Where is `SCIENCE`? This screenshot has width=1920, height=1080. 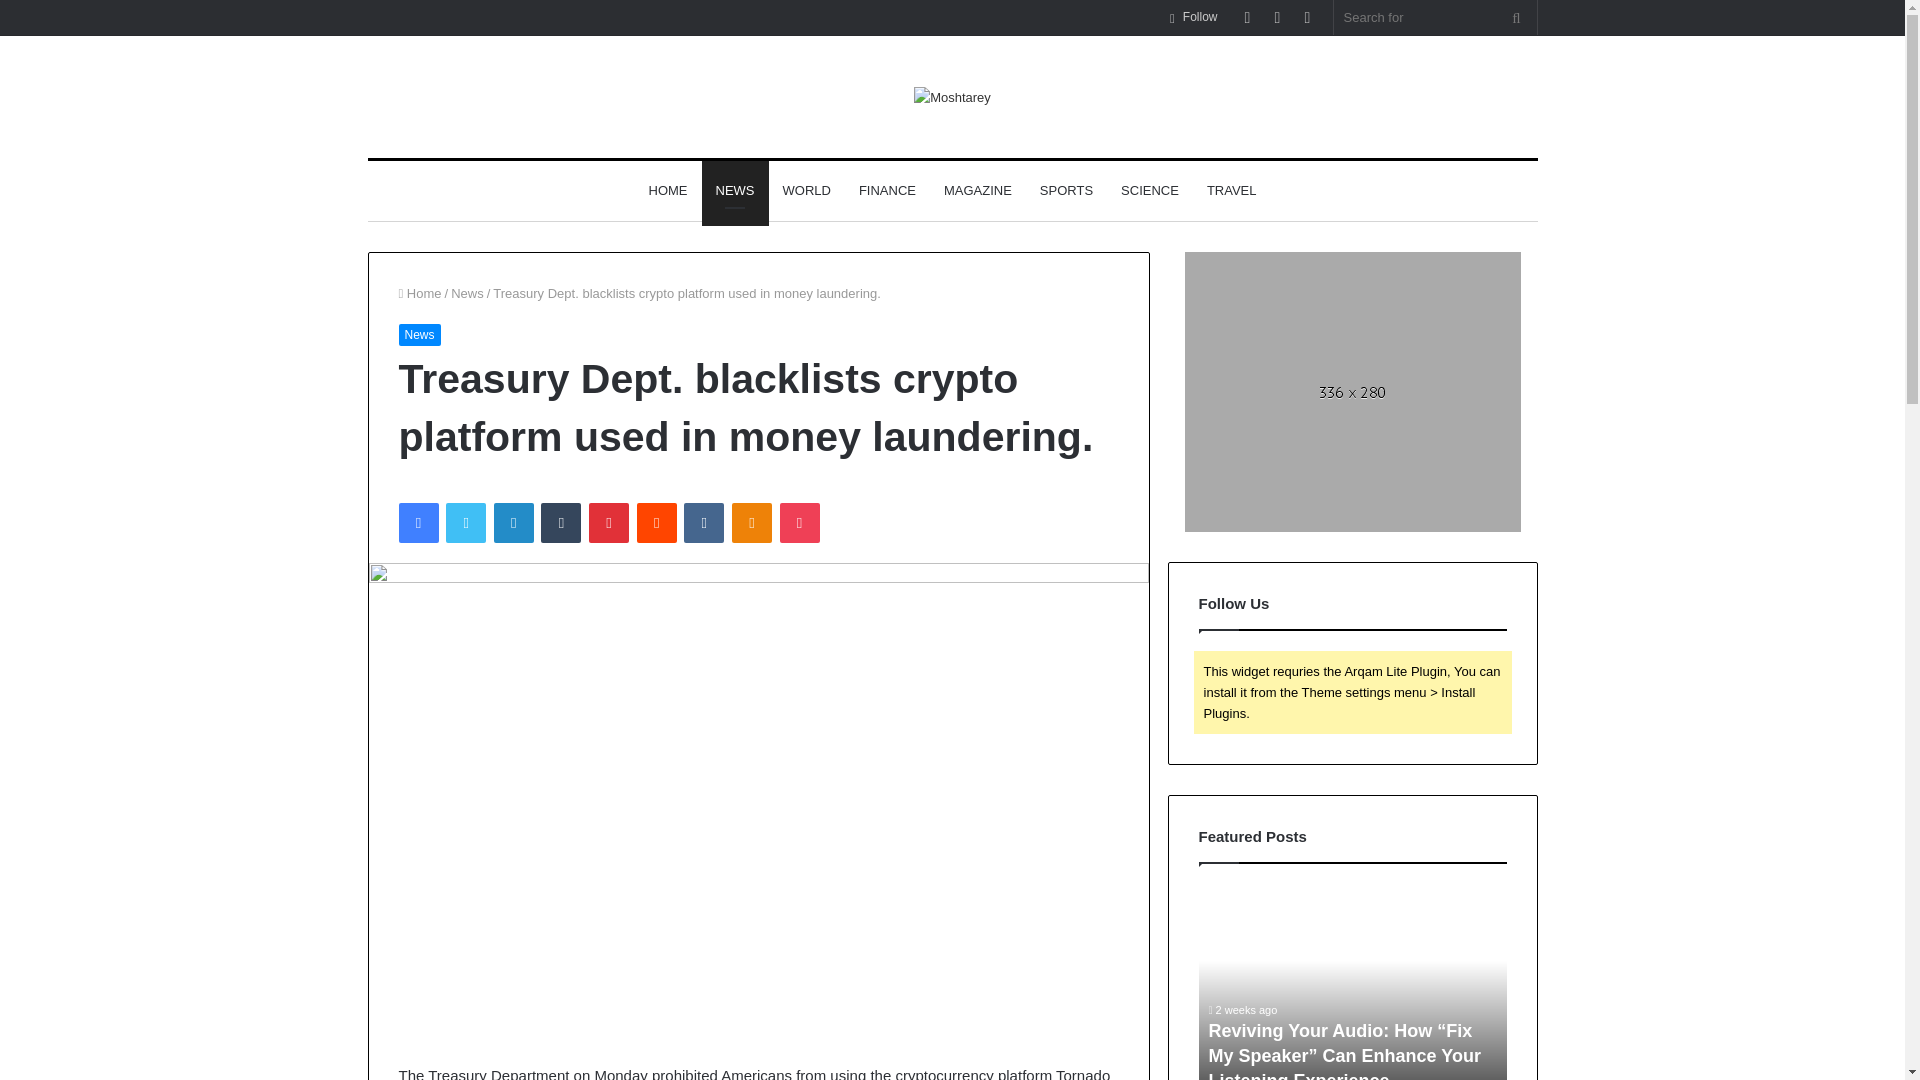 SCIENCE is located at coordinates (1150, 190).